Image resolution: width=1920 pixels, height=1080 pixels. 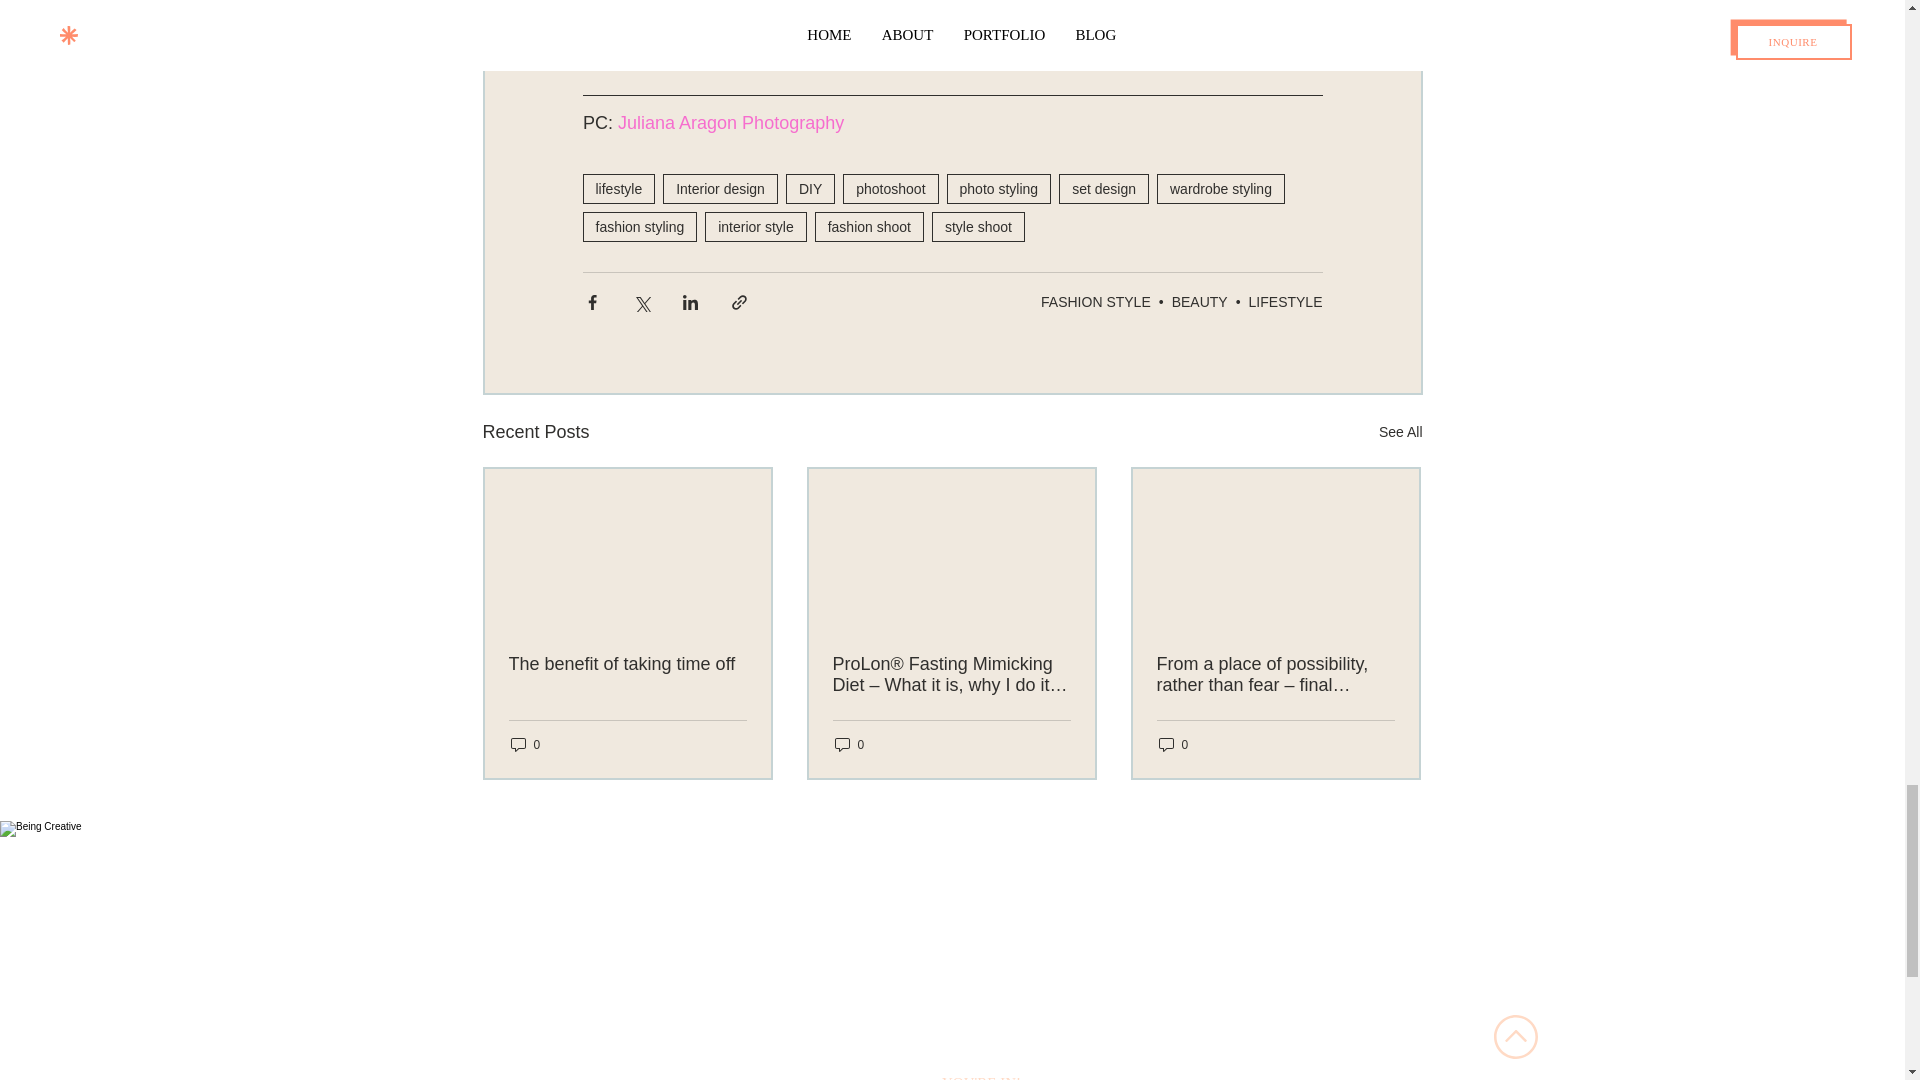 I want to click on wardrobe styling, so click(x=1220, y=188).